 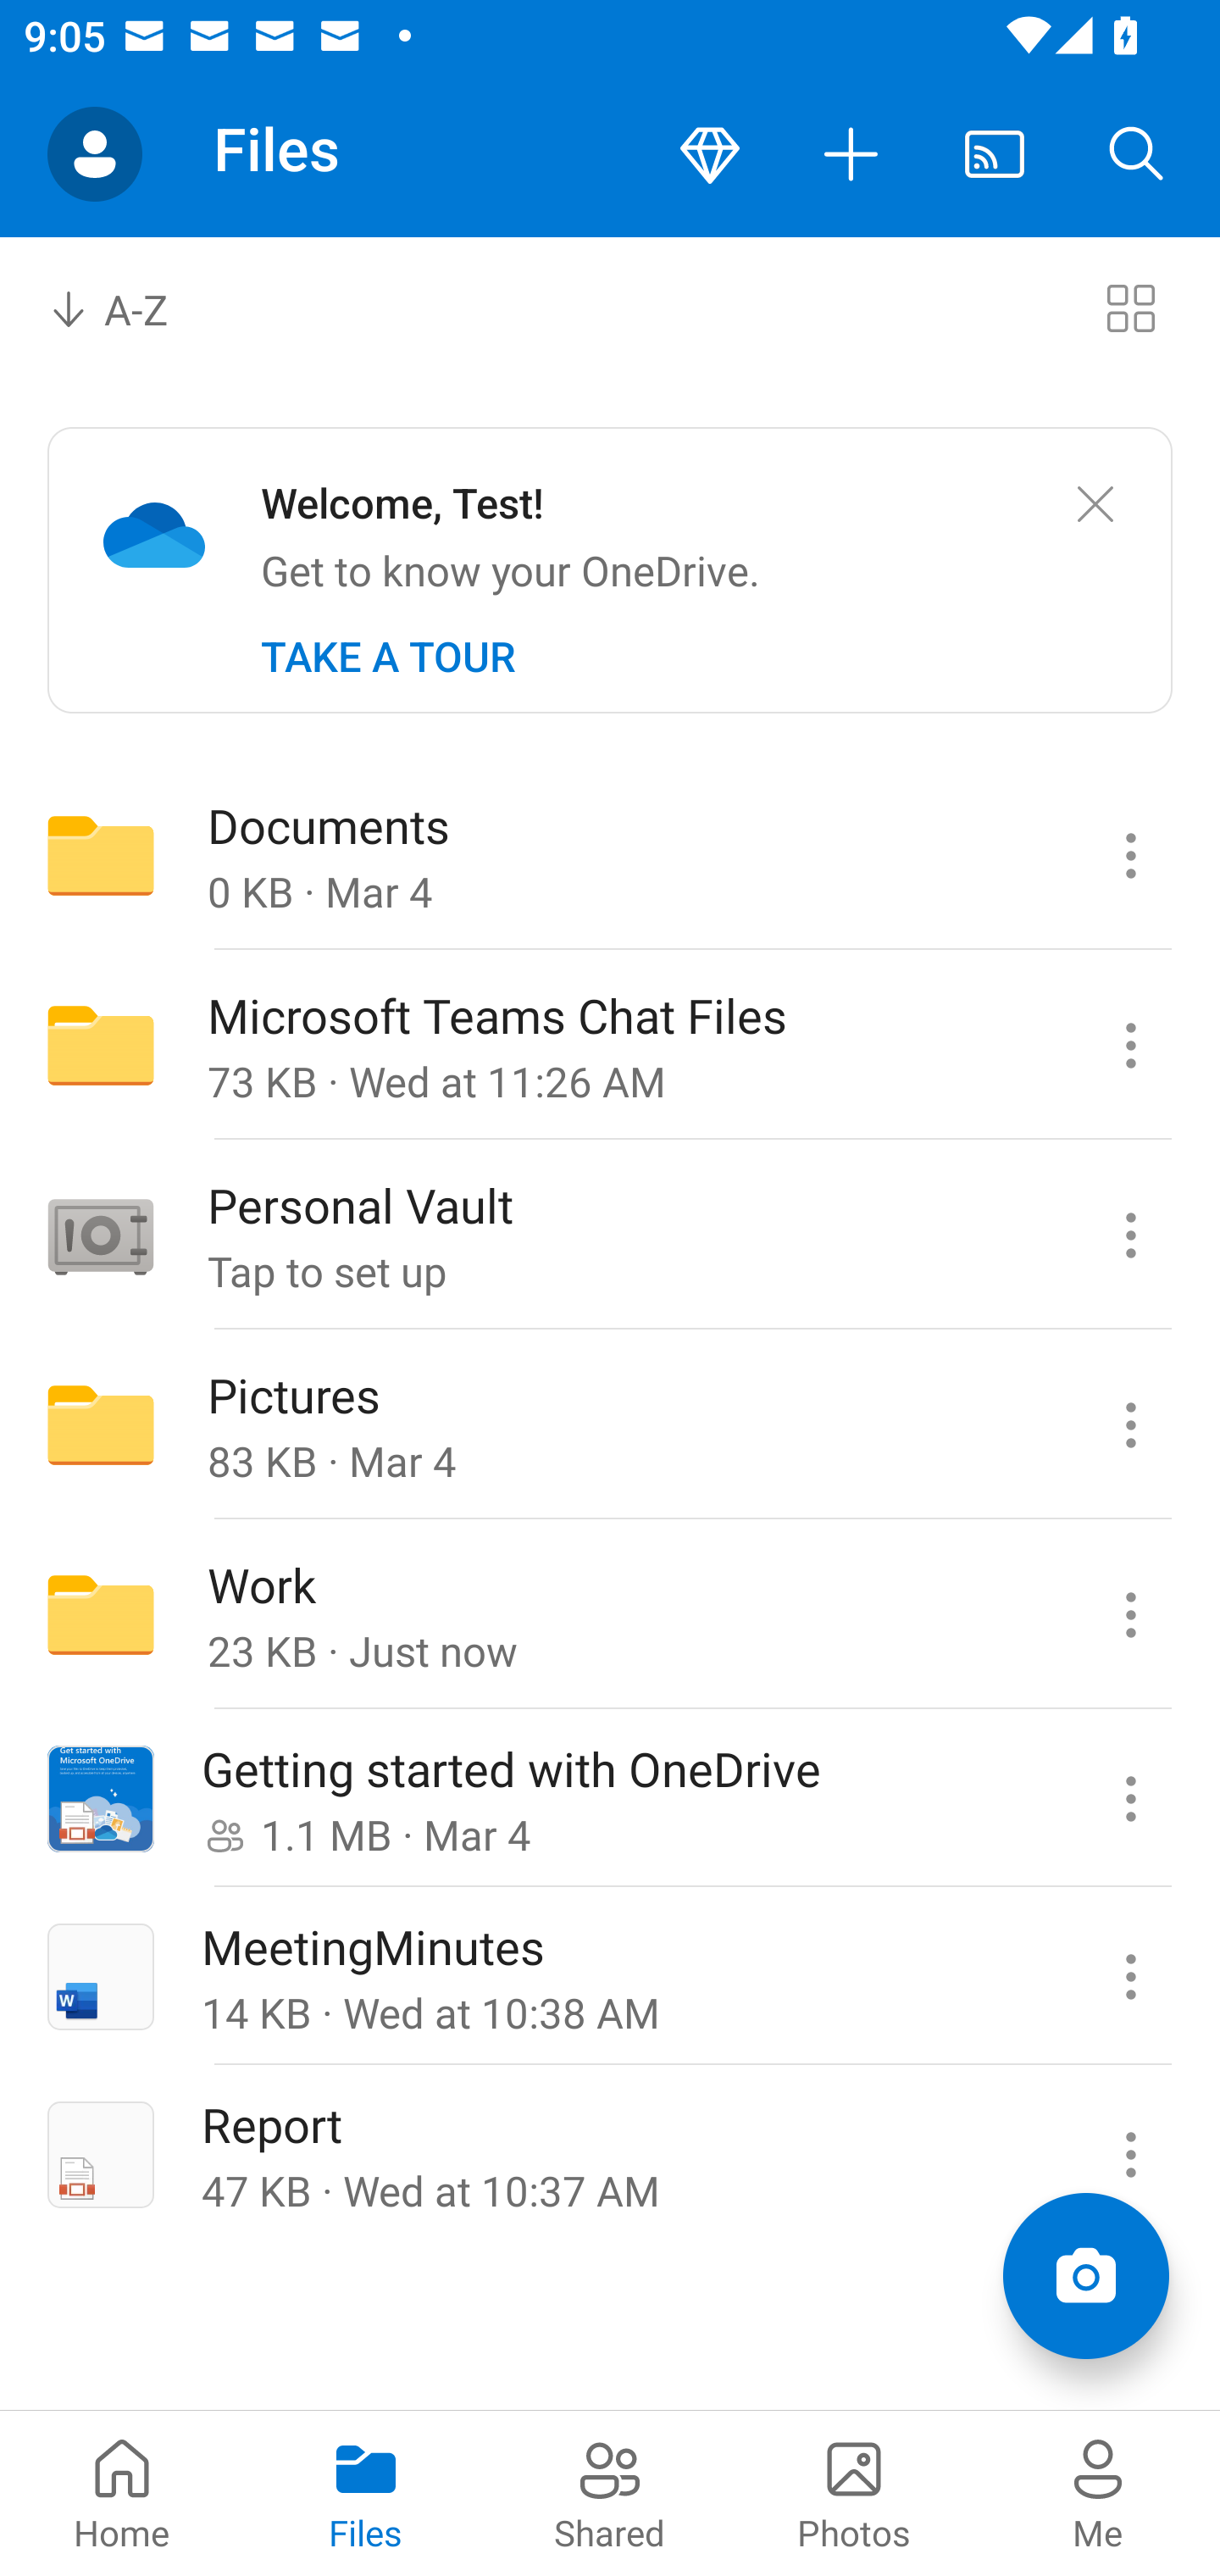 I want to click on Report commands, so click(x=1130, y=2154).